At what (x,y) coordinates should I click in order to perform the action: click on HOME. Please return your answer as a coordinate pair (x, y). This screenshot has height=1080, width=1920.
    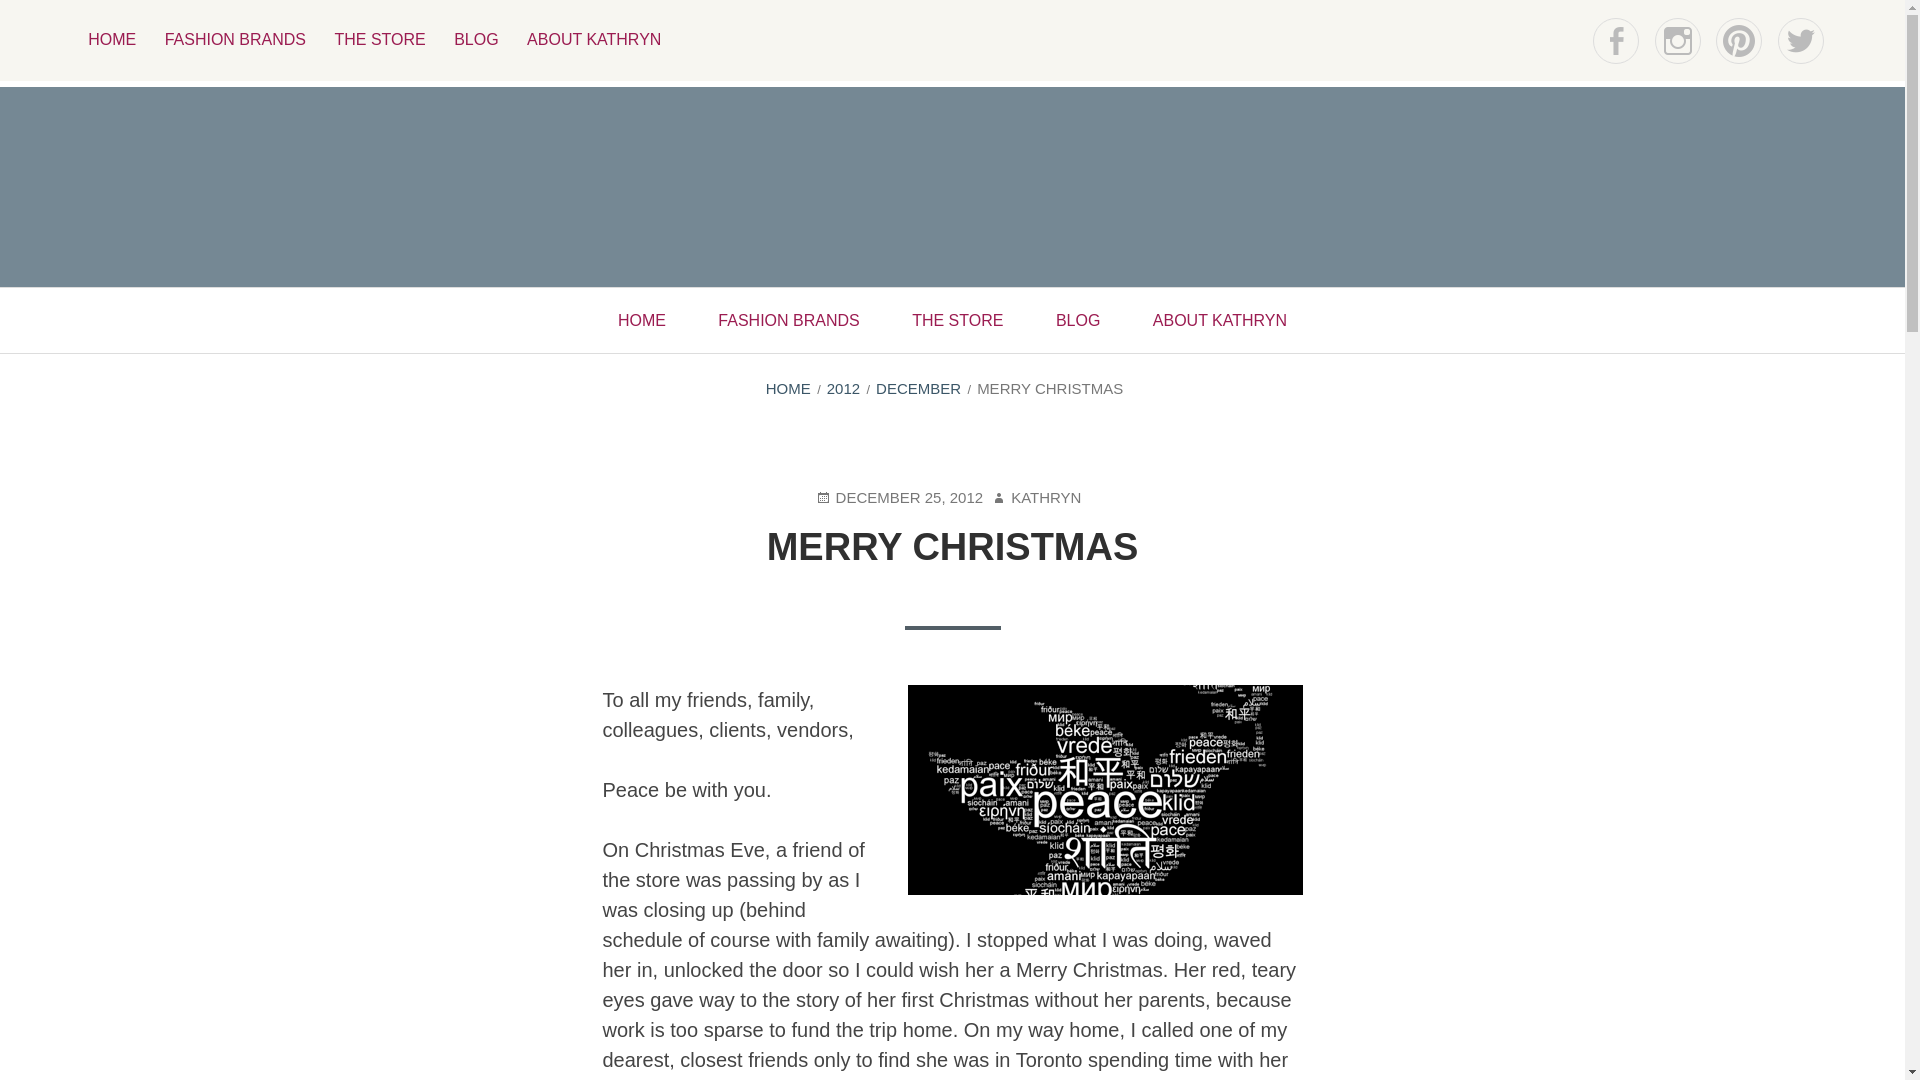
    Looking at the image, I should click on (788, 388).